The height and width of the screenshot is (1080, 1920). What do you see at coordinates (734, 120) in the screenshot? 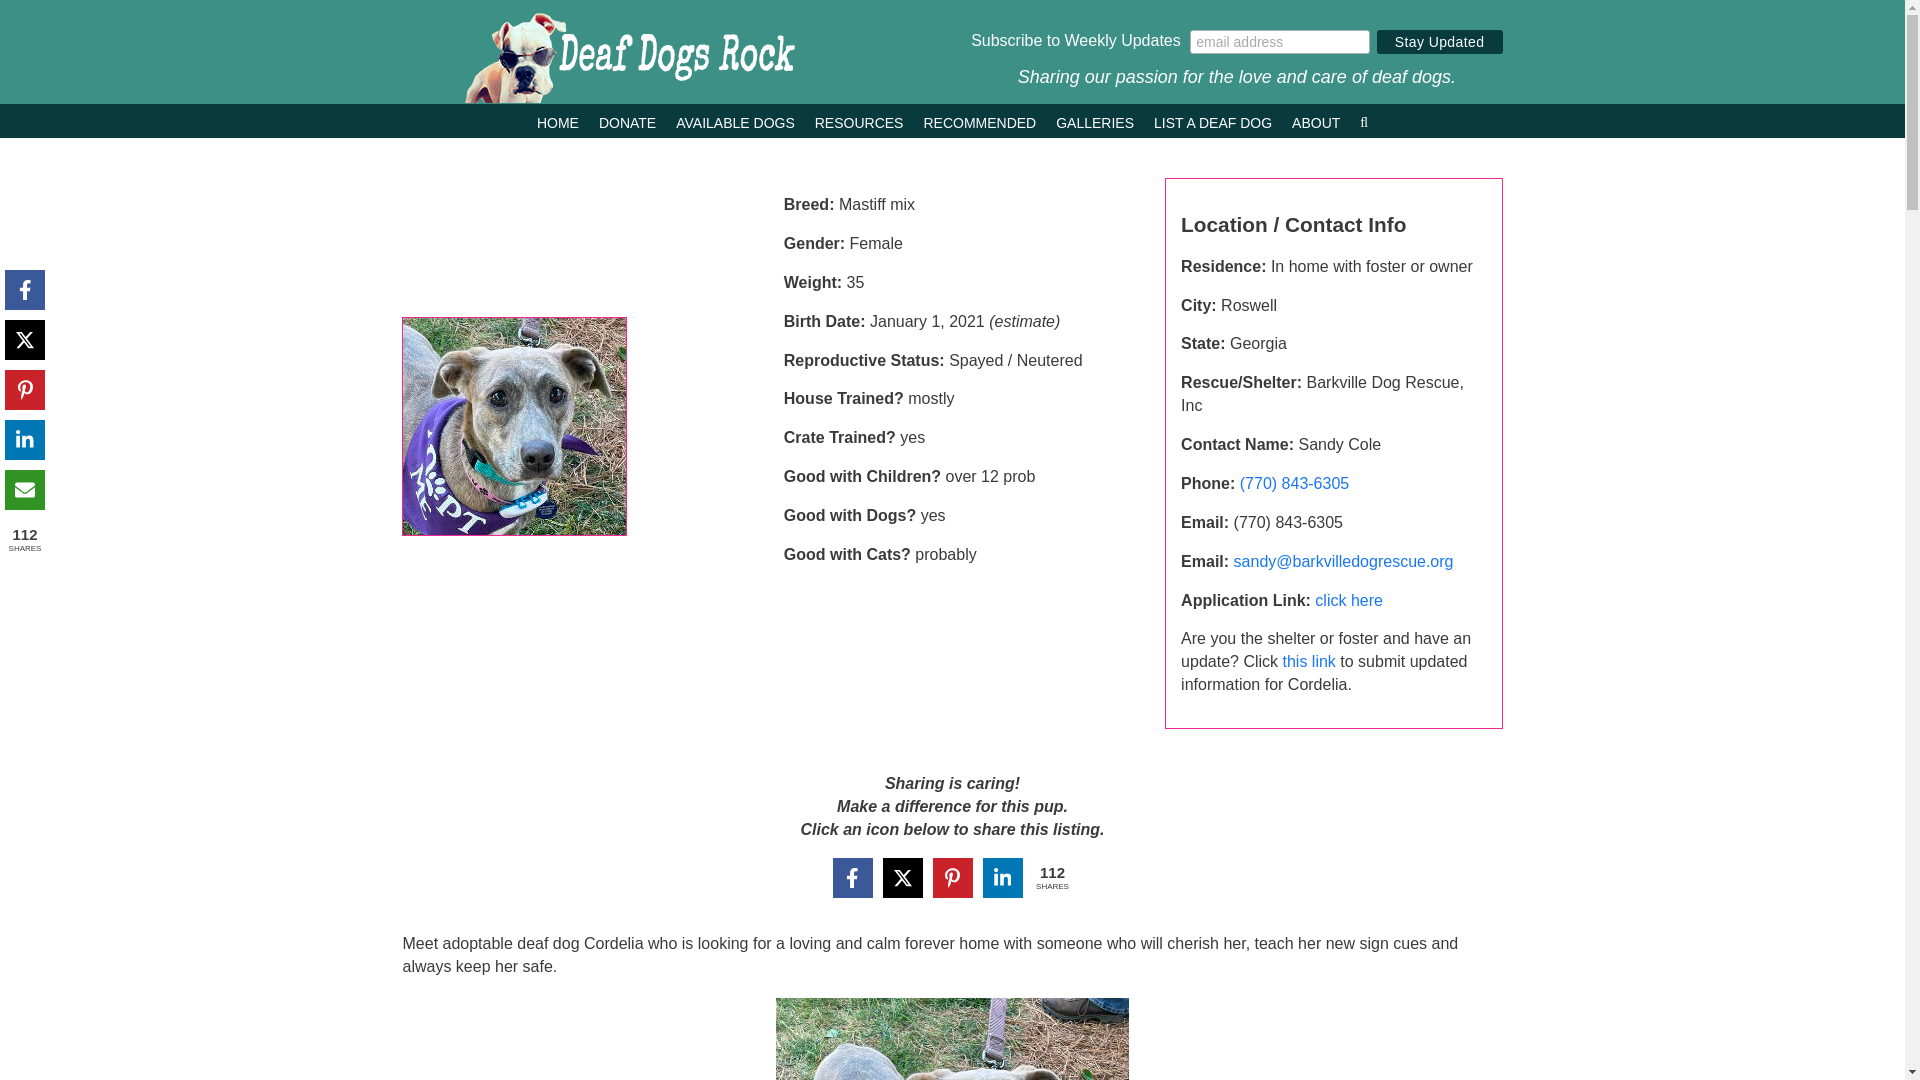
I see `AVAILABLE DOGS` at bounding box center [734, 120].